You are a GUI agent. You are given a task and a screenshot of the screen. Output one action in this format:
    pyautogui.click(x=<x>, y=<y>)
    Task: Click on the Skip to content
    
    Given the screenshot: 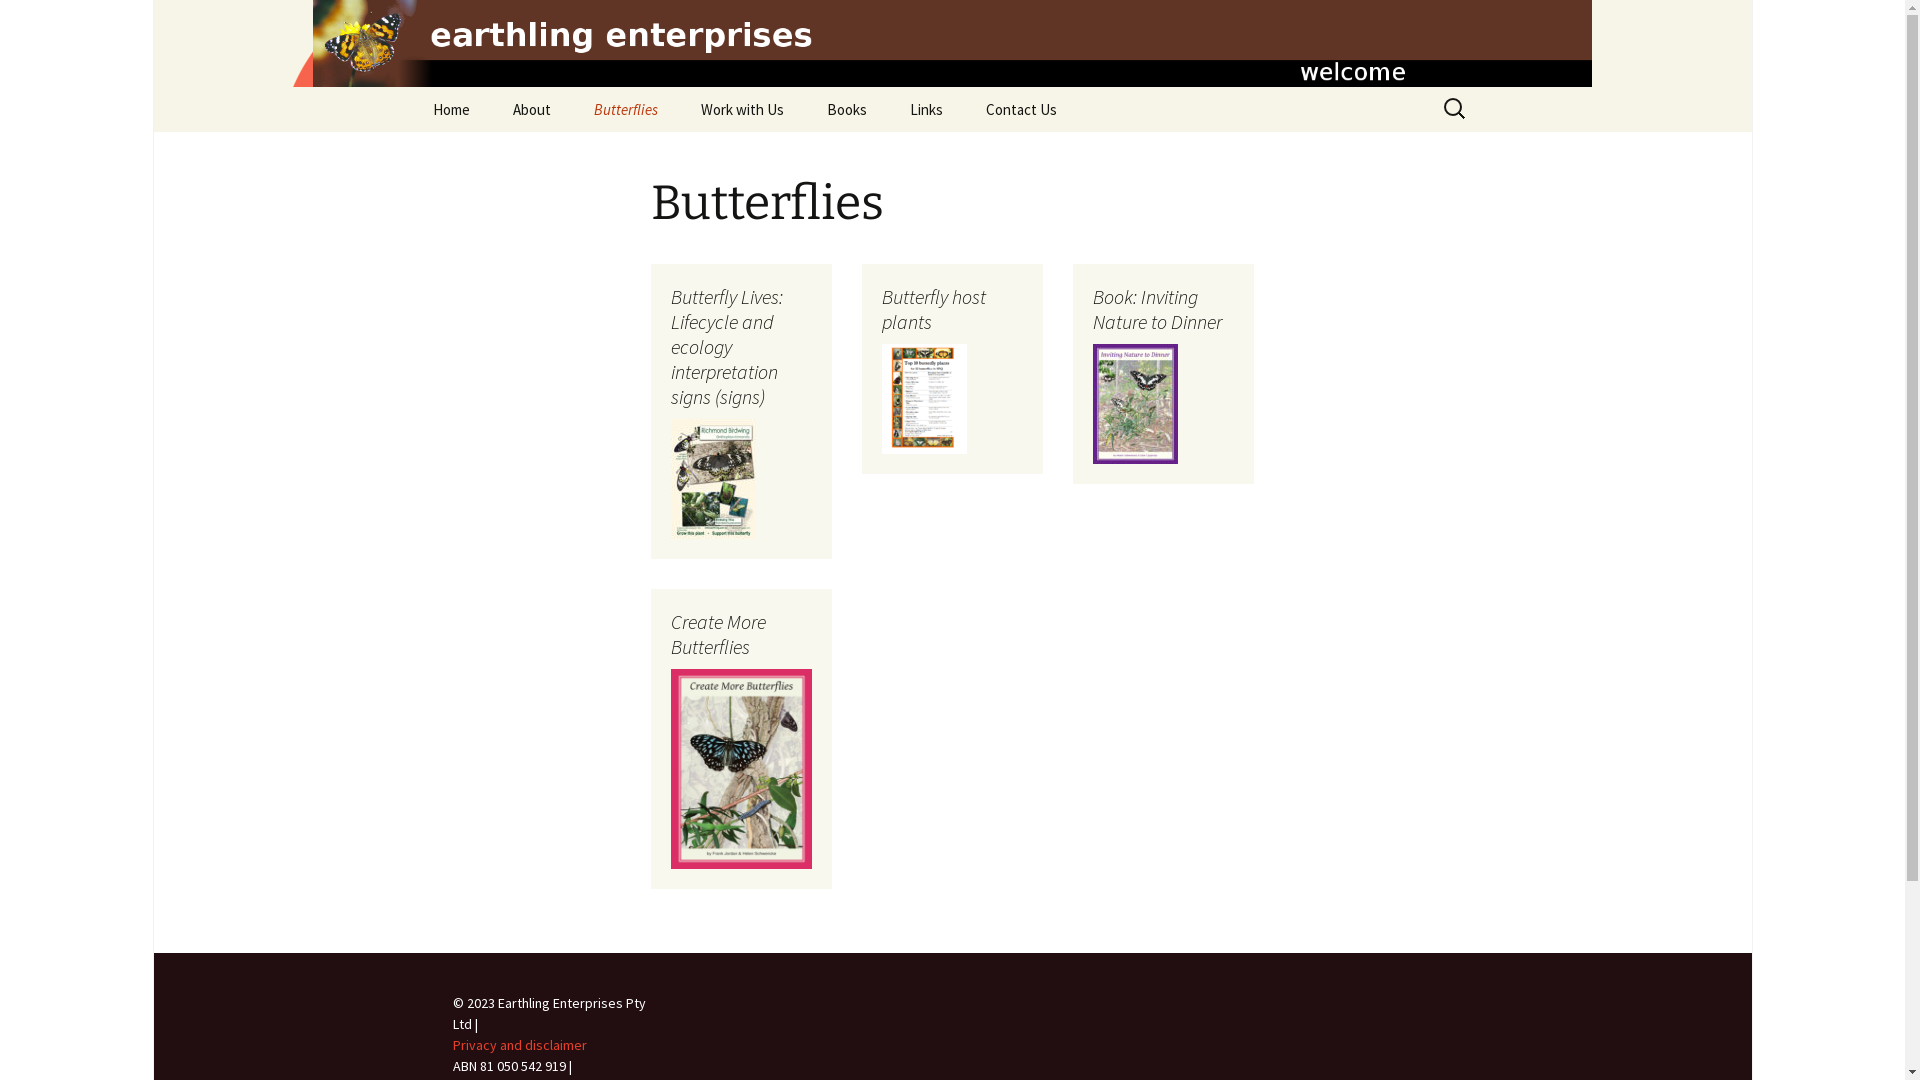 What is the action you would take?
    pyautogui.click(x=412, y=86)
    